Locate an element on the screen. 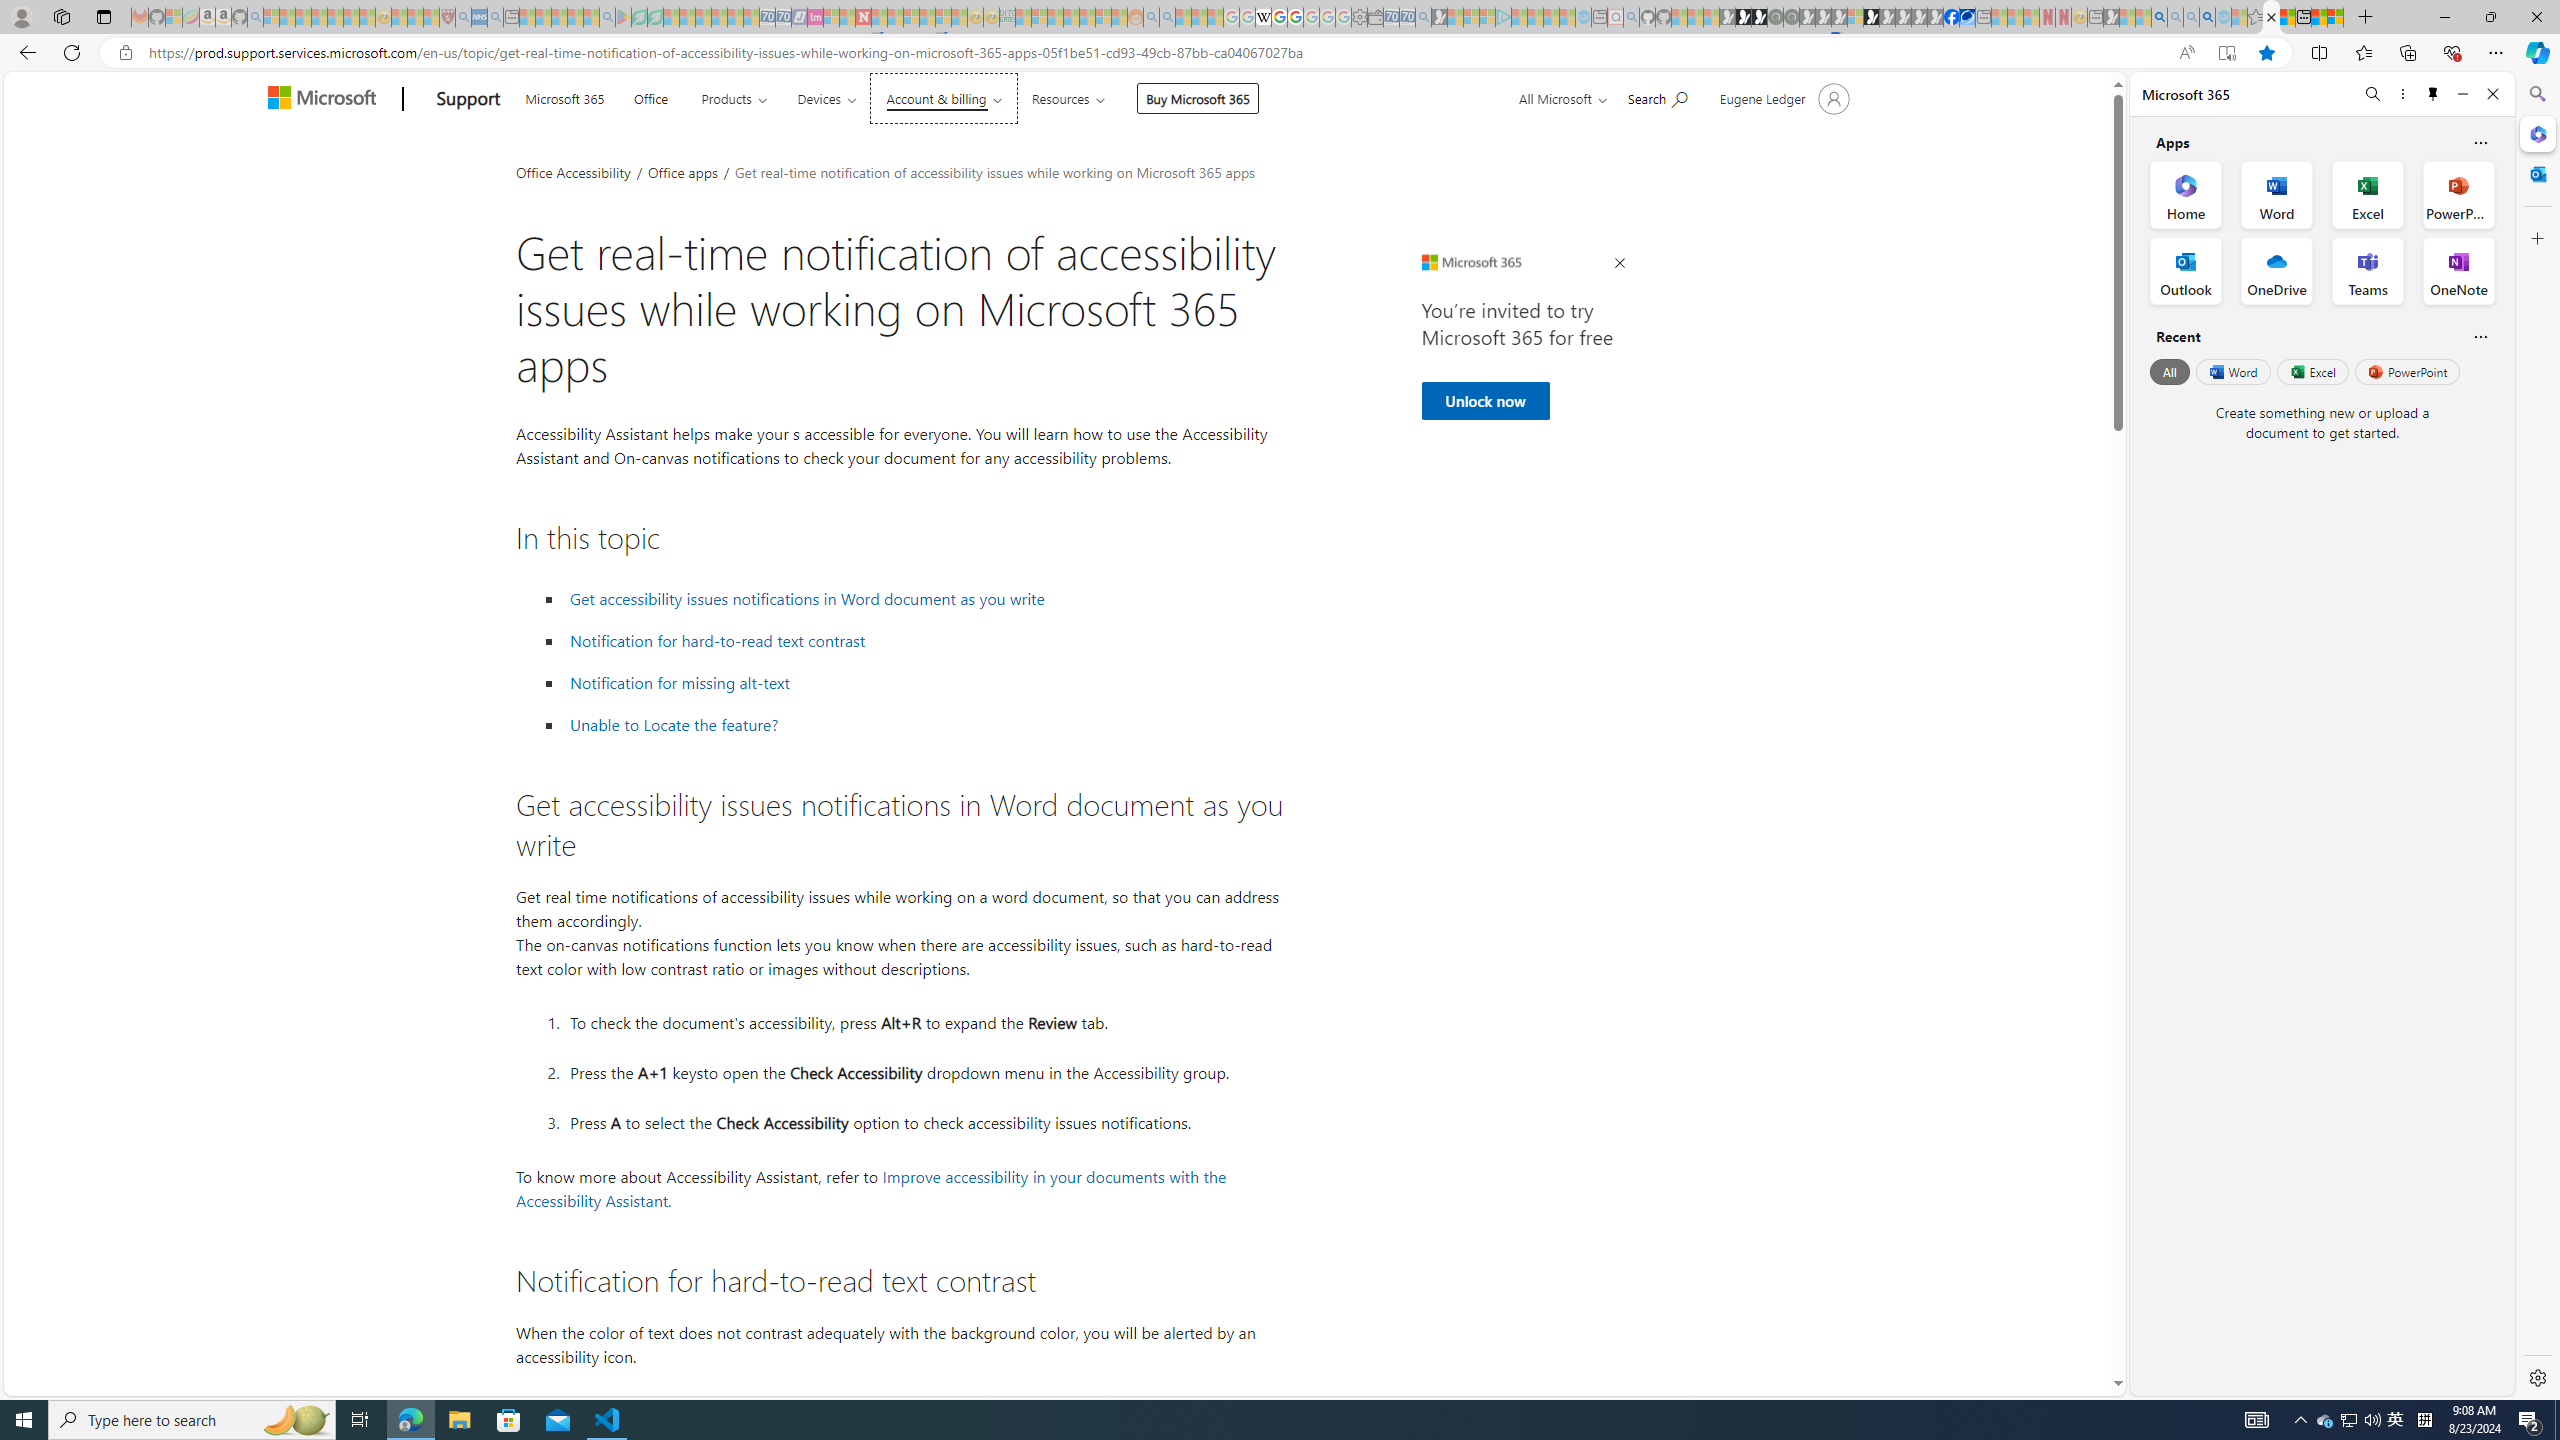  Unpin side pane is located at coordinates (2433, 94).